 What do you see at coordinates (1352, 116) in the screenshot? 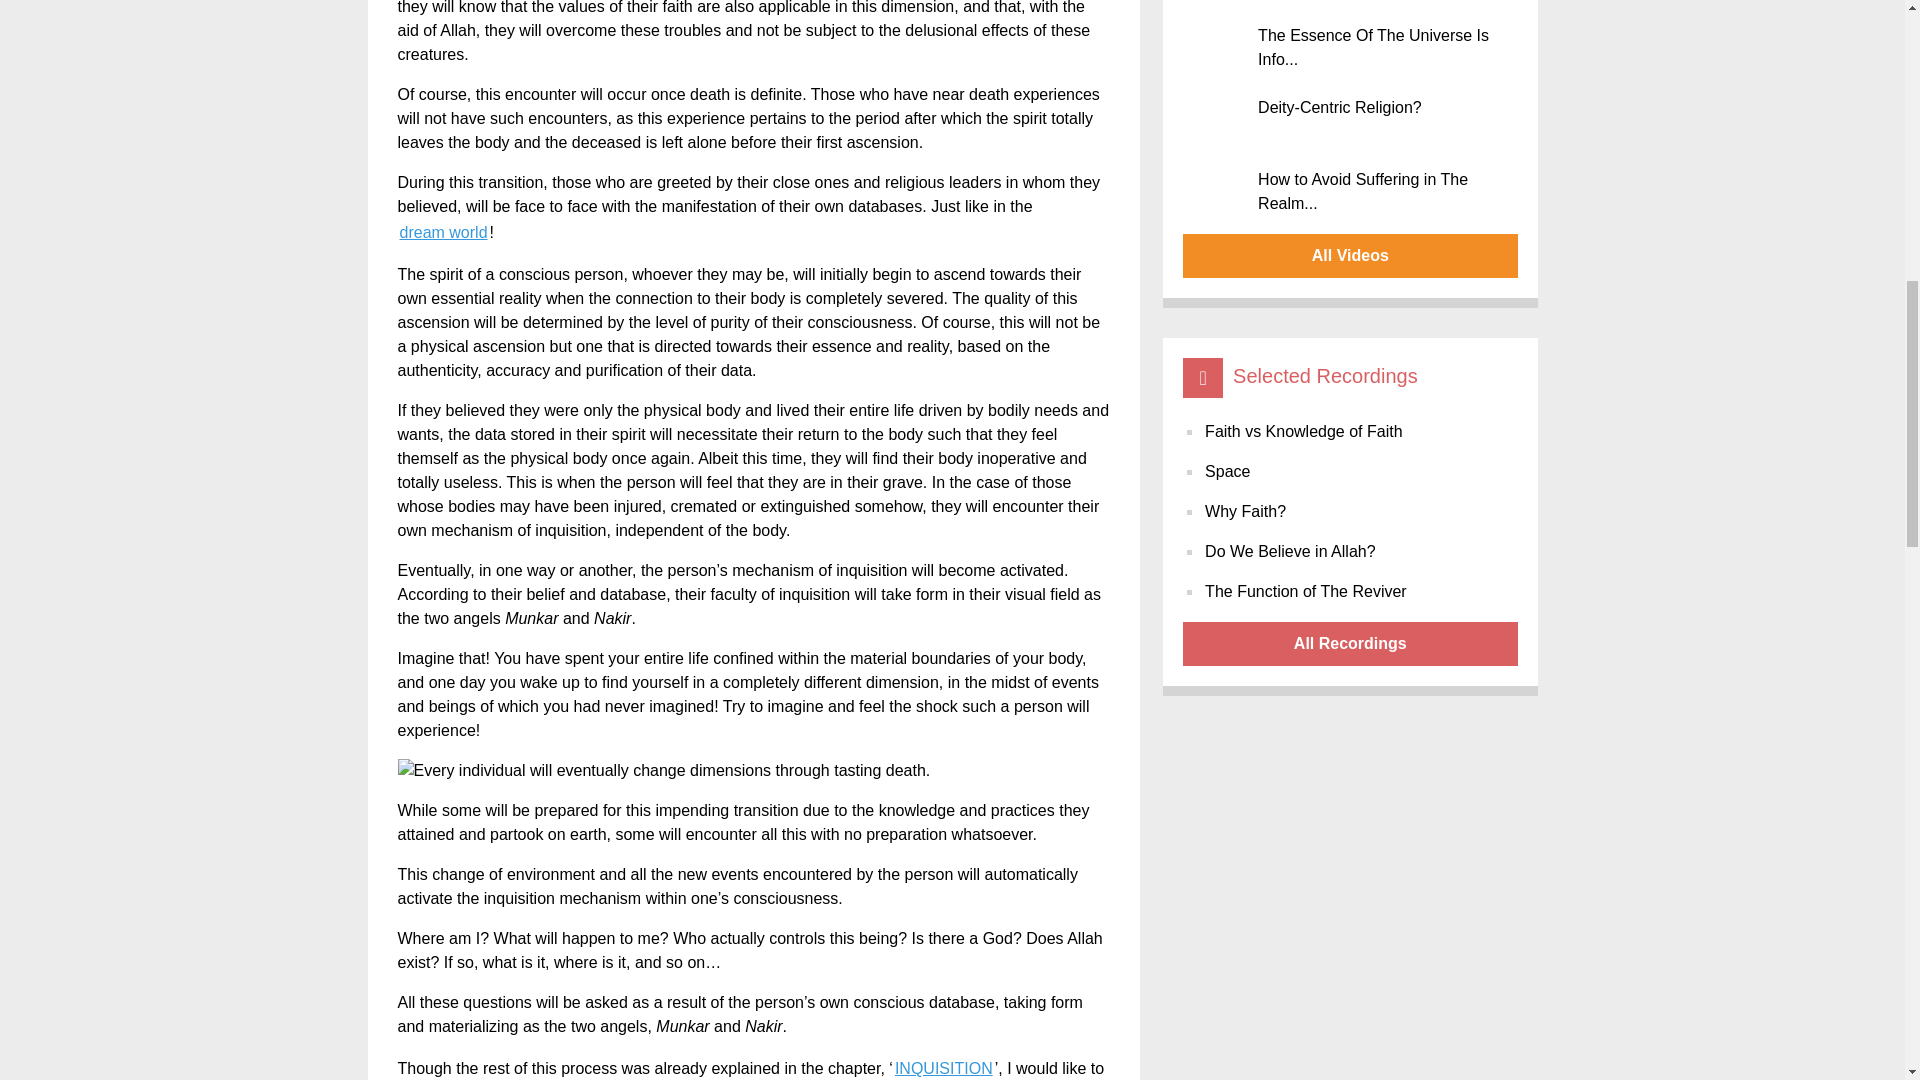
I see `Deity-Centric Religion?` at bounding box center [1352, 116].